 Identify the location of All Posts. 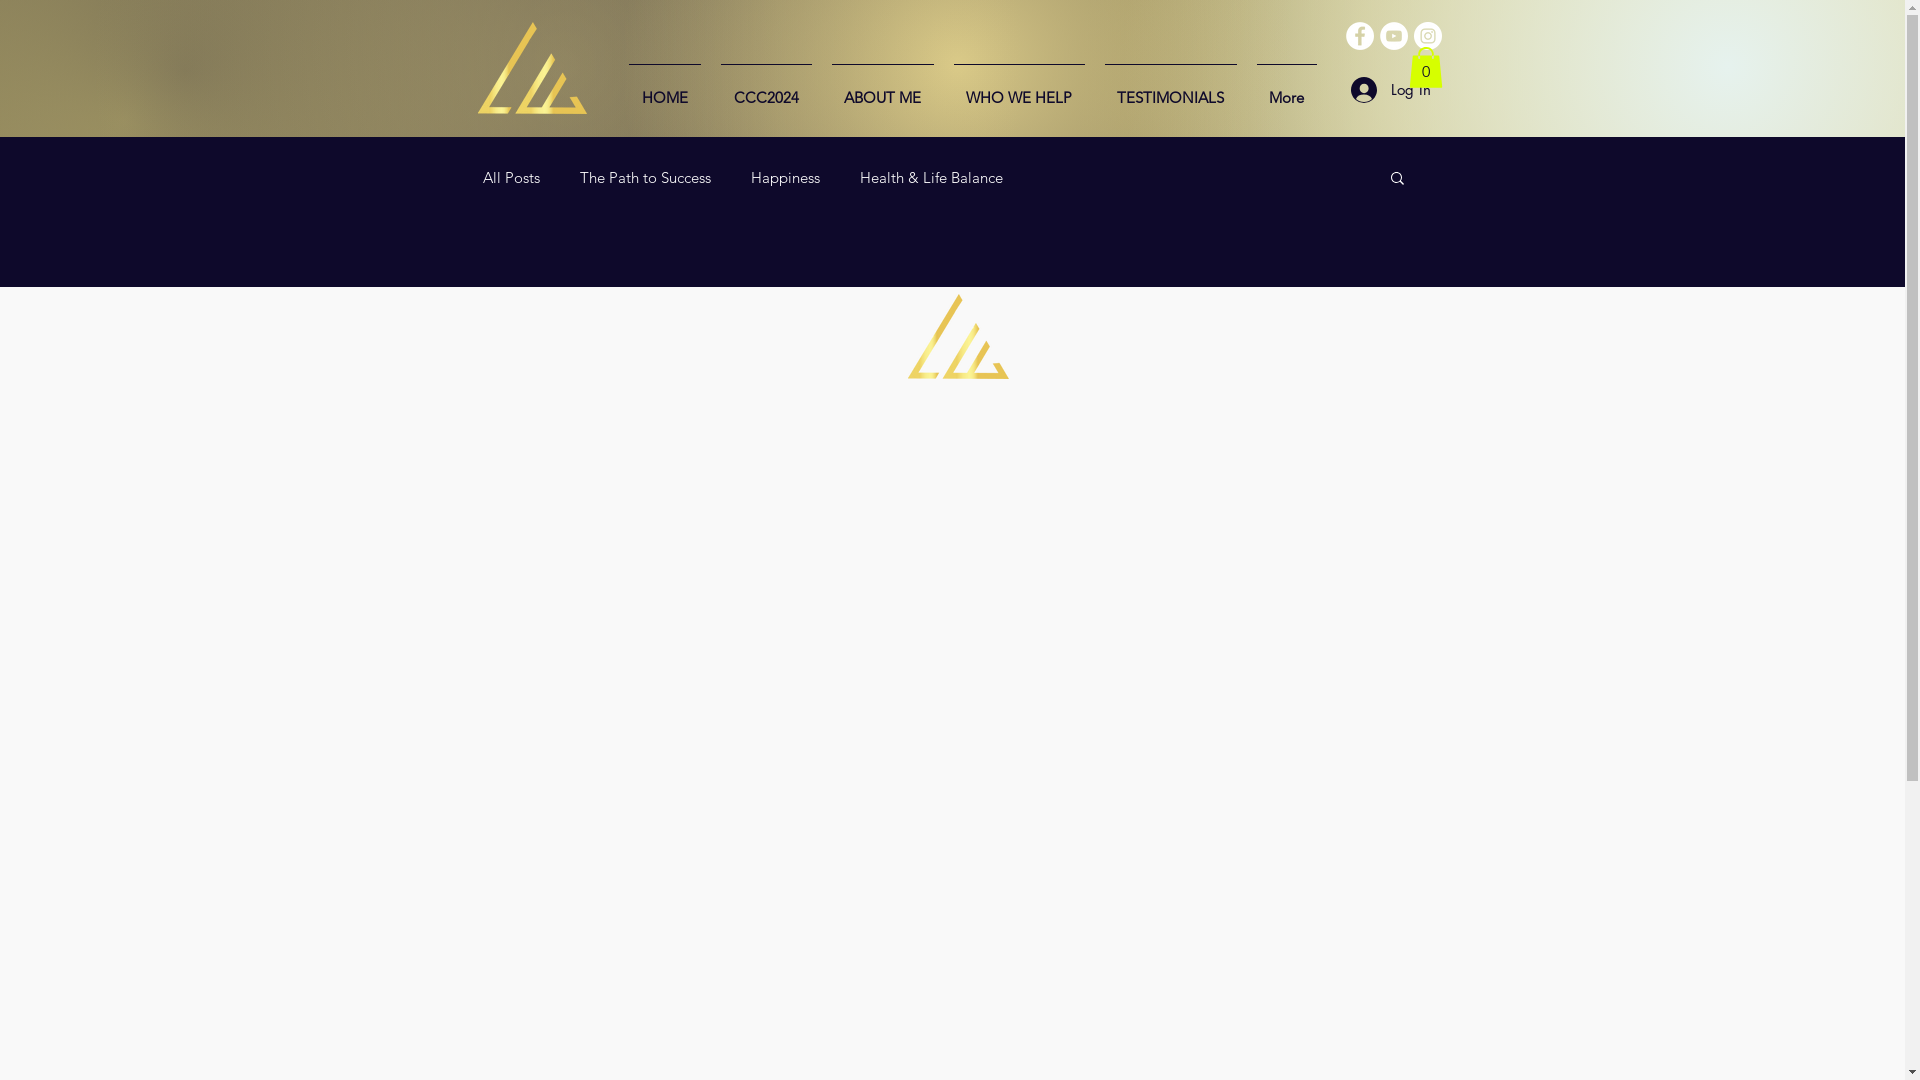
(510, 177).